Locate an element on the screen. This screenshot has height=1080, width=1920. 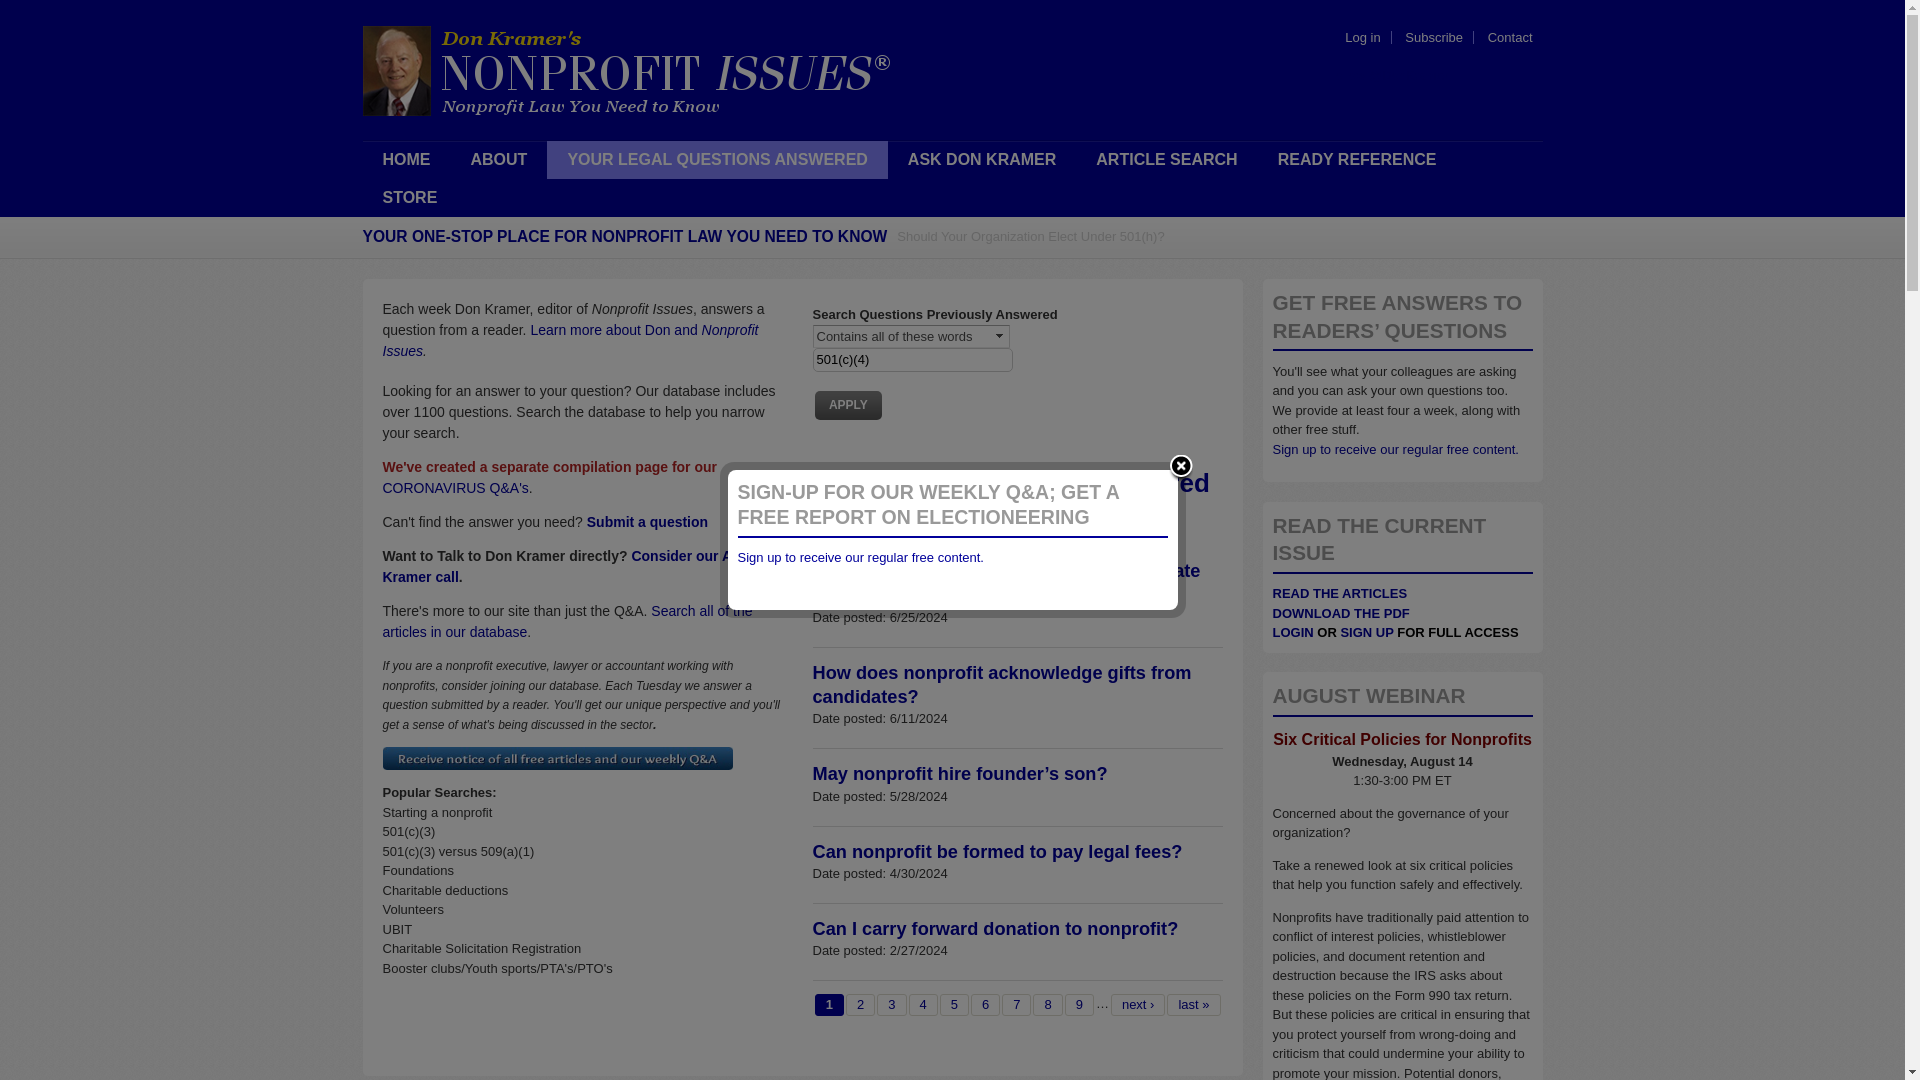
Contact is located at coordinates (1510, 38).